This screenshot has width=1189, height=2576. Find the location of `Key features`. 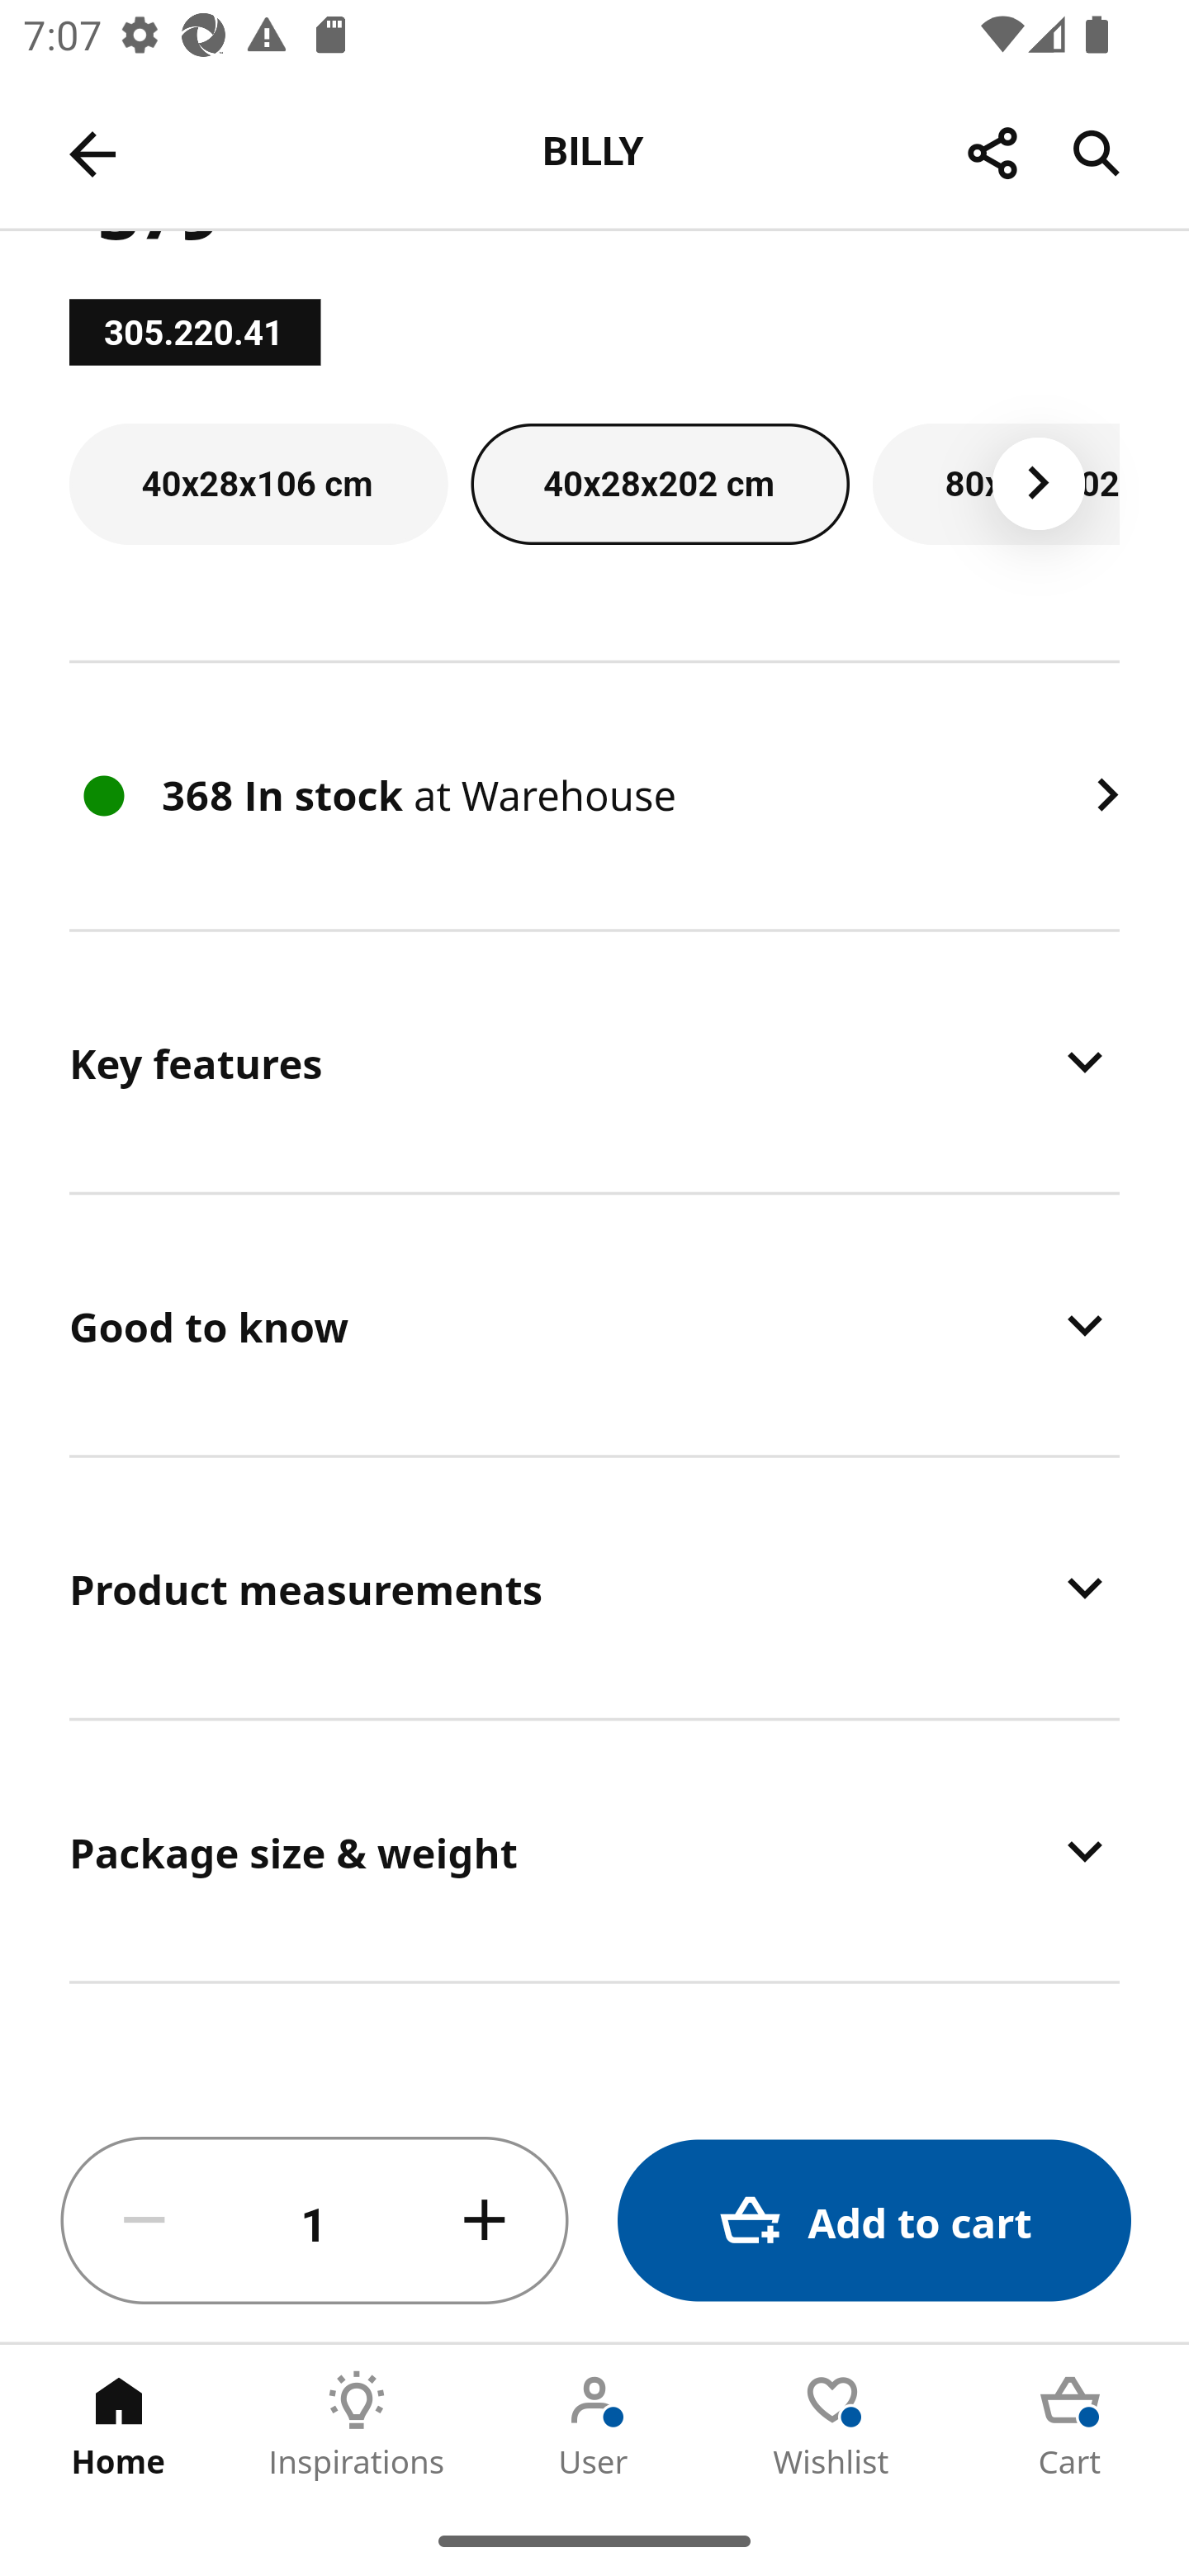

Key features is located at coordinates (594, 1062).